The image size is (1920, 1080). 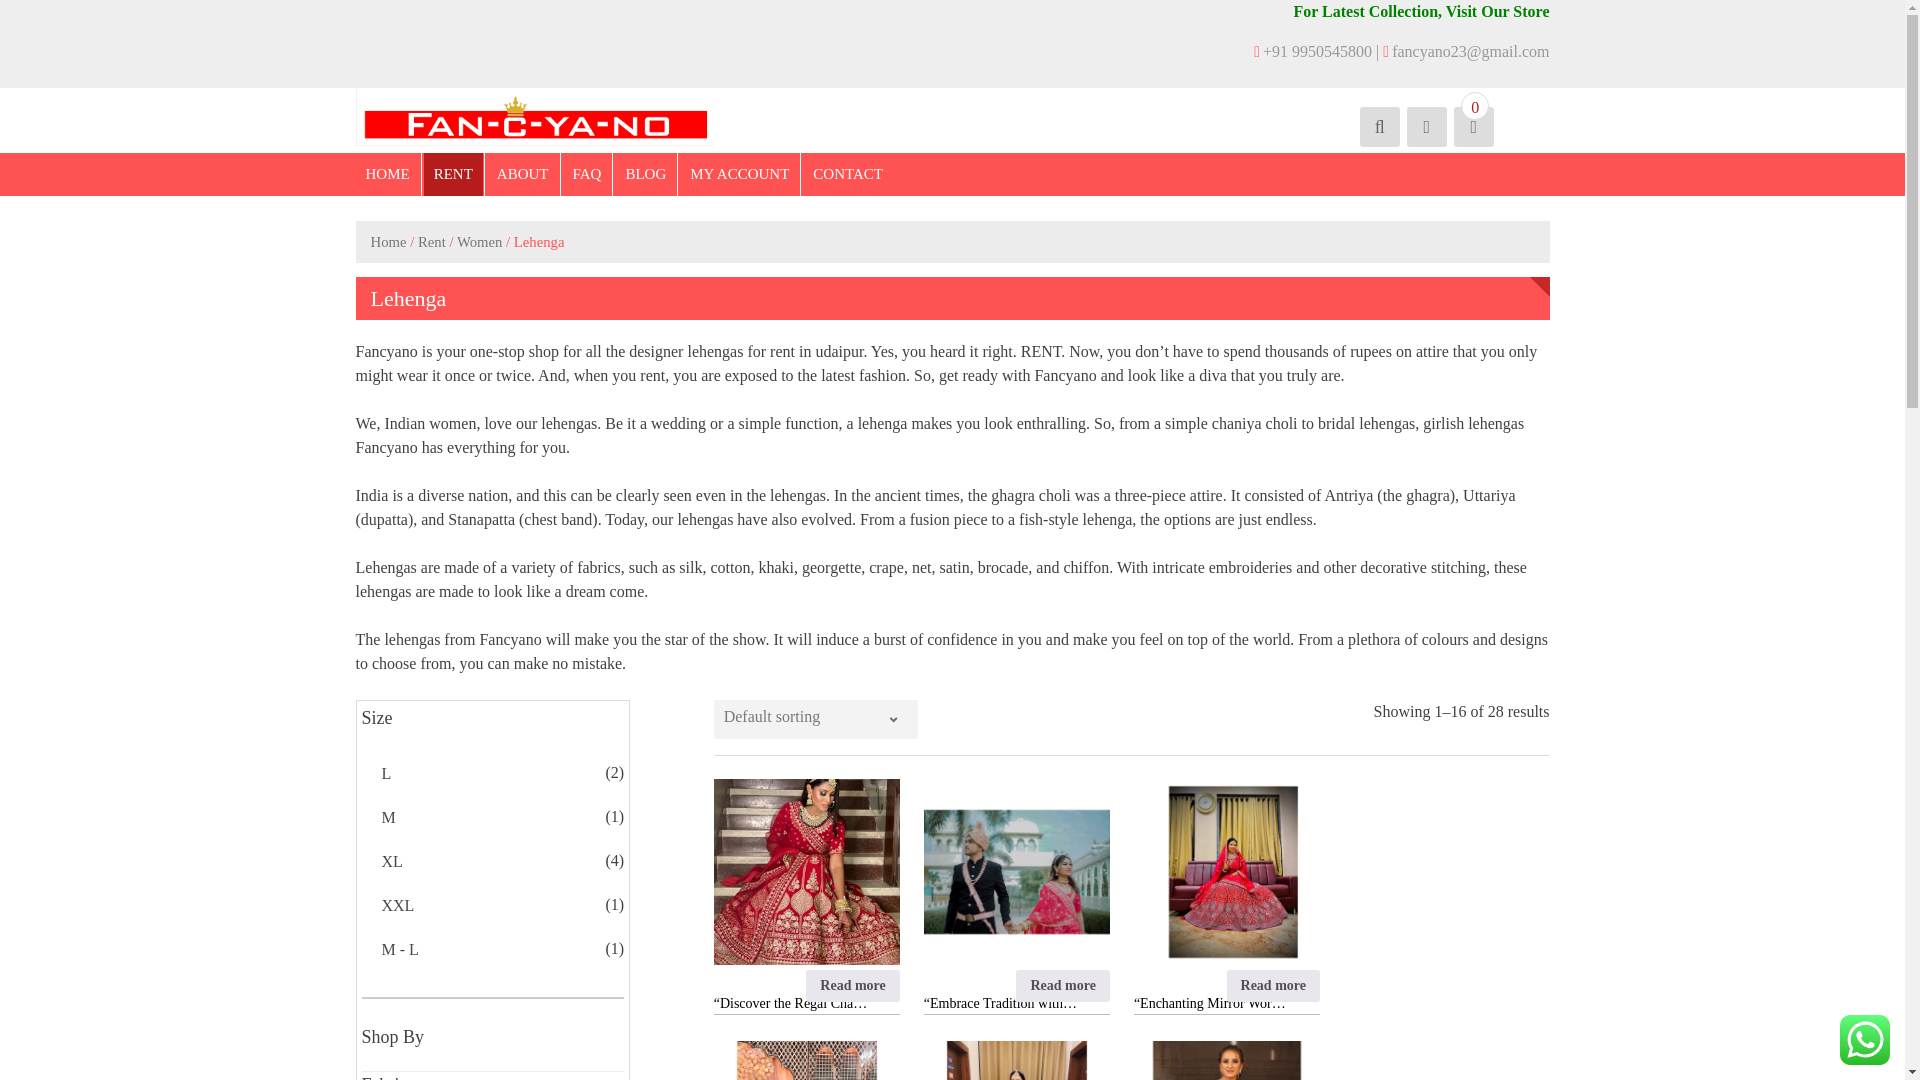 What do you see at coordinates (454, 174) in the screenshot?
I see `RENT` at bounding box center [454, 174].